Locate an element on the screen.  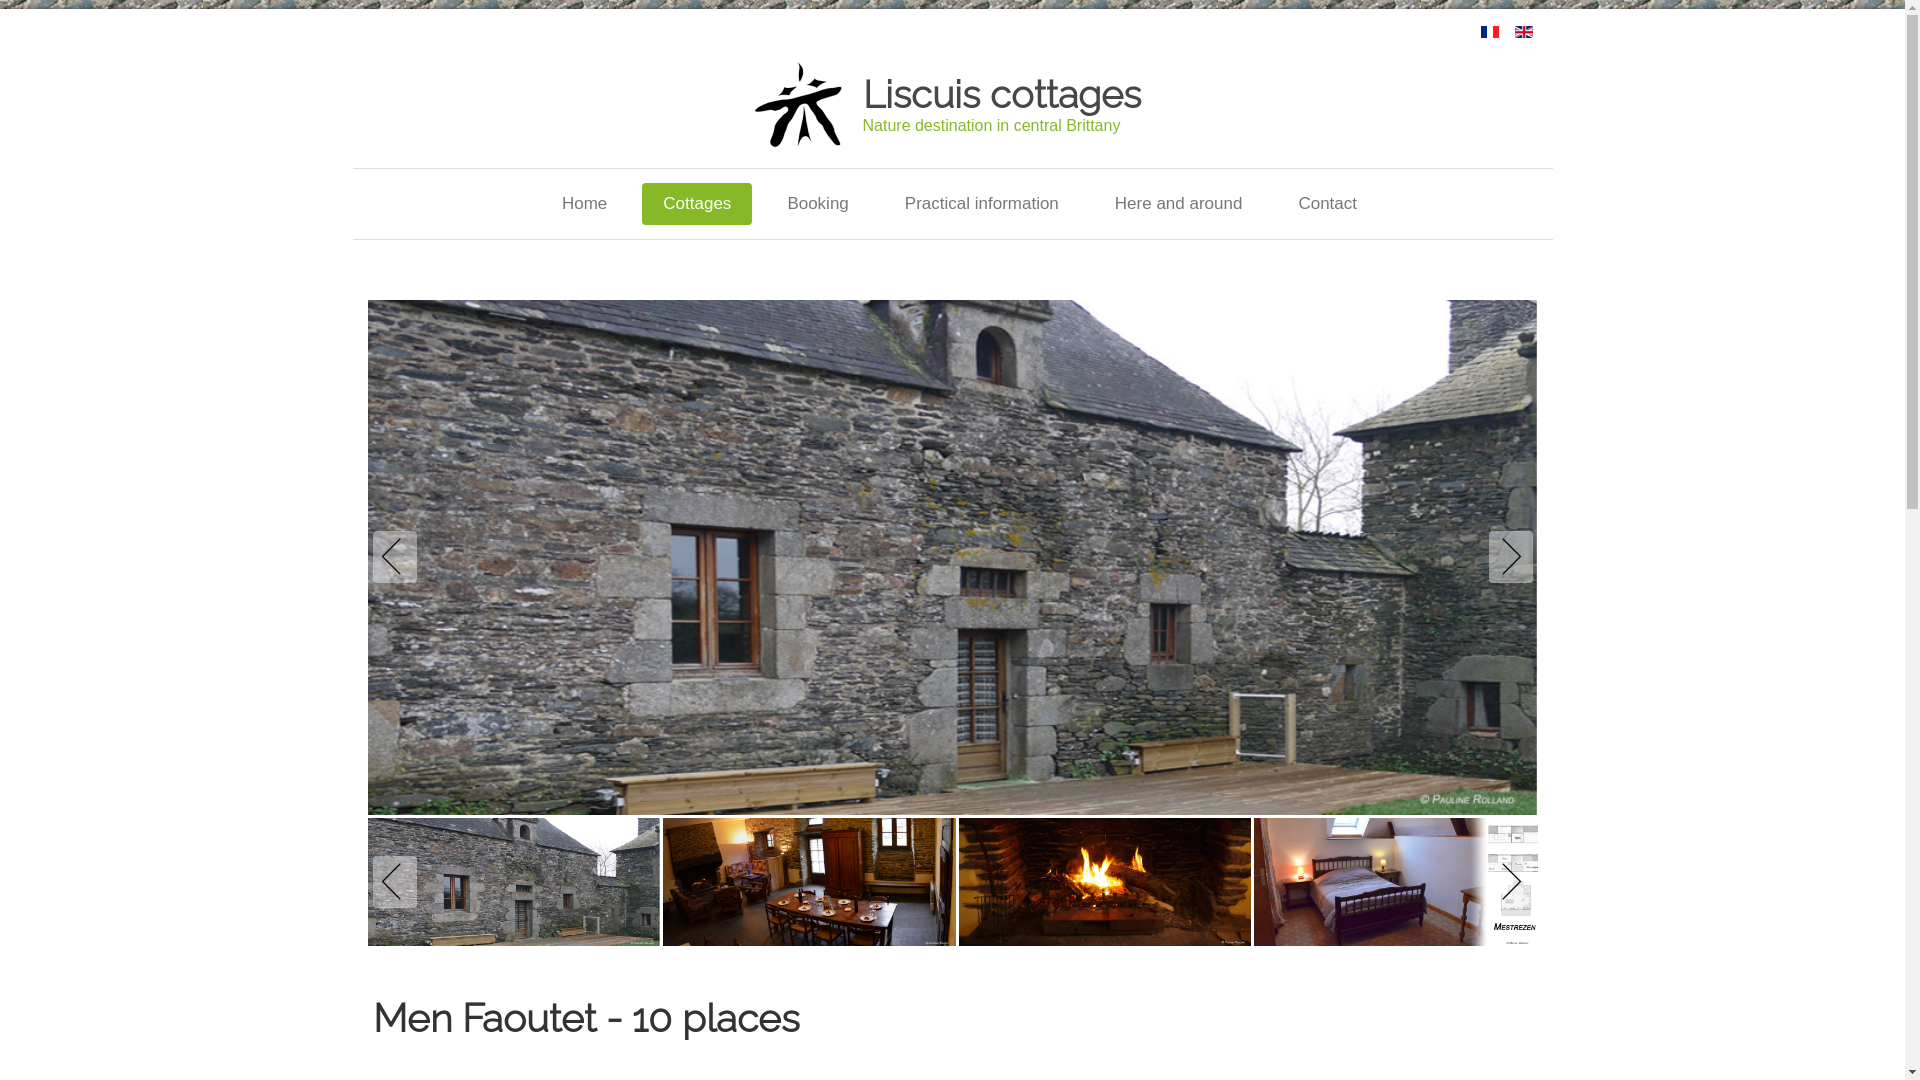
Booking is located at coordinates (818, 204).